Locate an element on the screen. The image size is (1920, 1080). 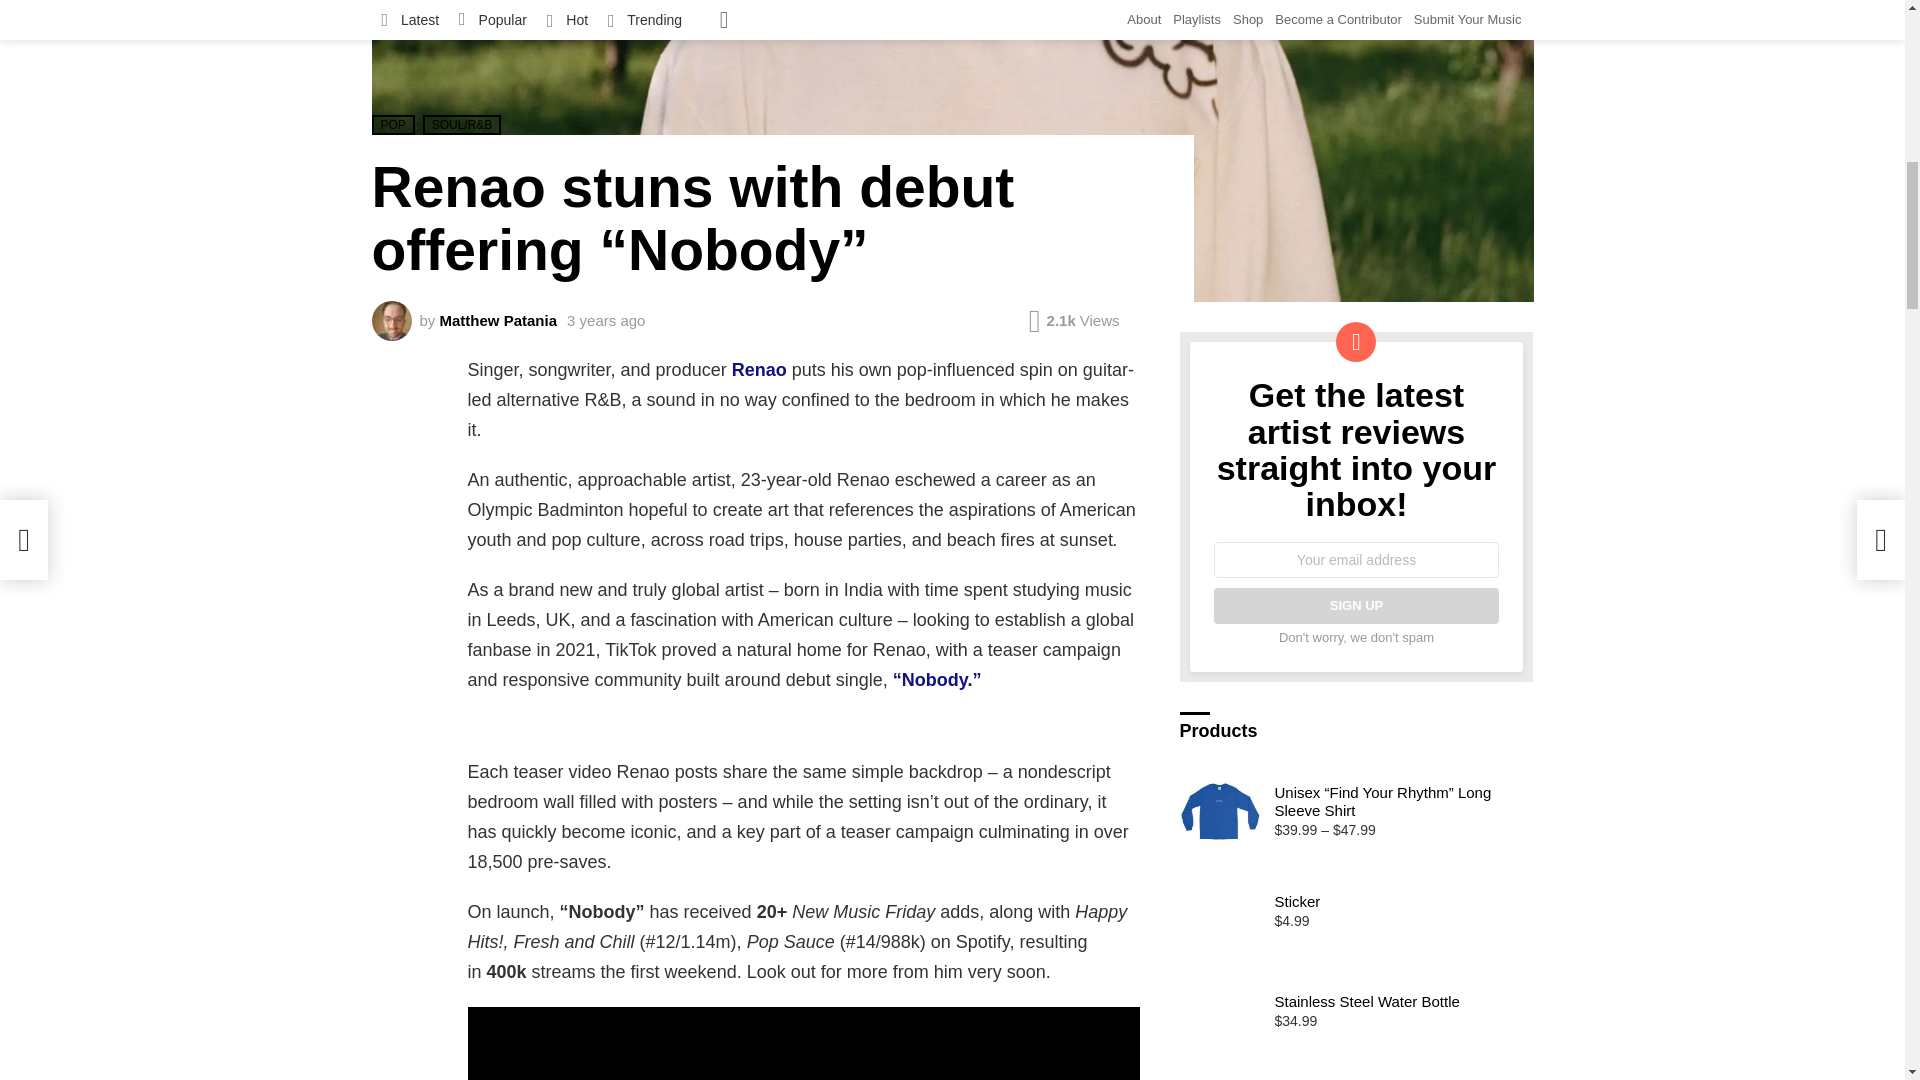
Sign up is located at coordinates (1356, 606).